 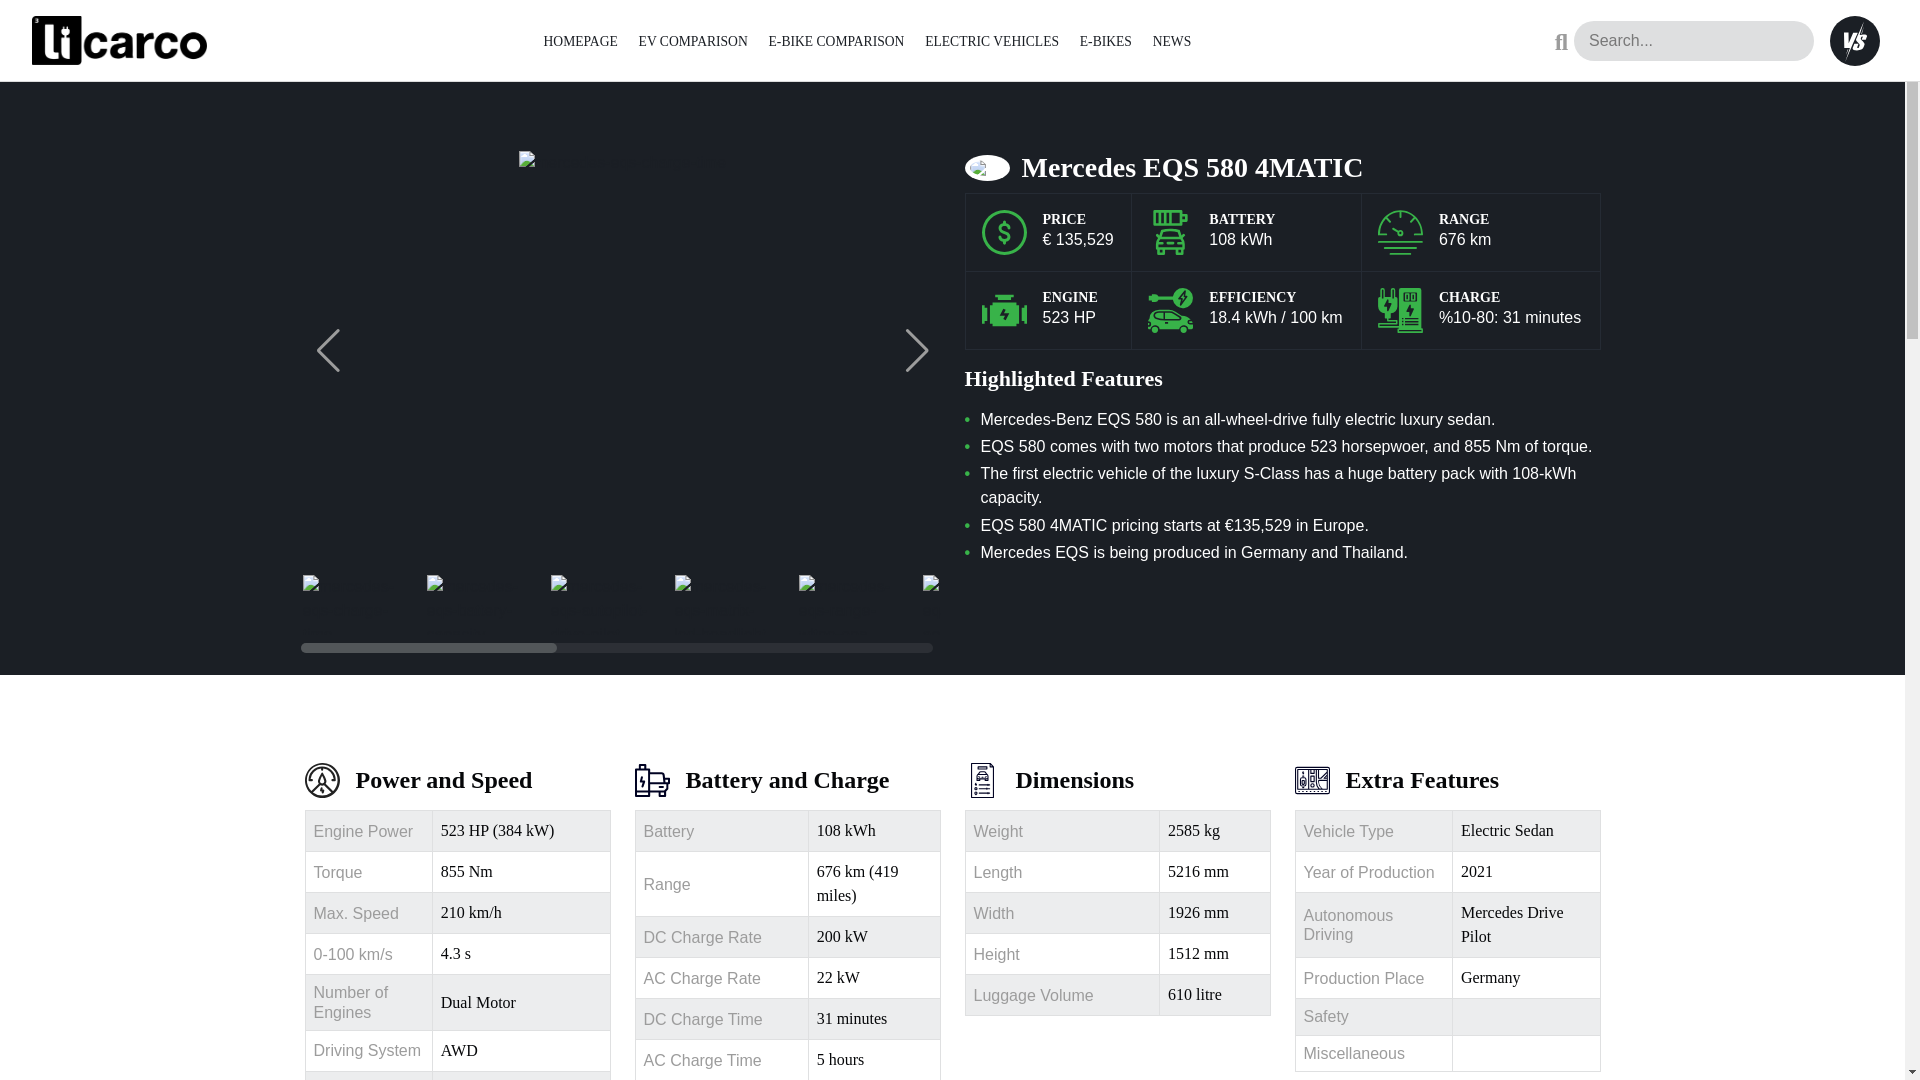 What do you see at coordinates (1172, 40) in the screenshot?
I see `NEWS` at bounding box center [1172, 40].